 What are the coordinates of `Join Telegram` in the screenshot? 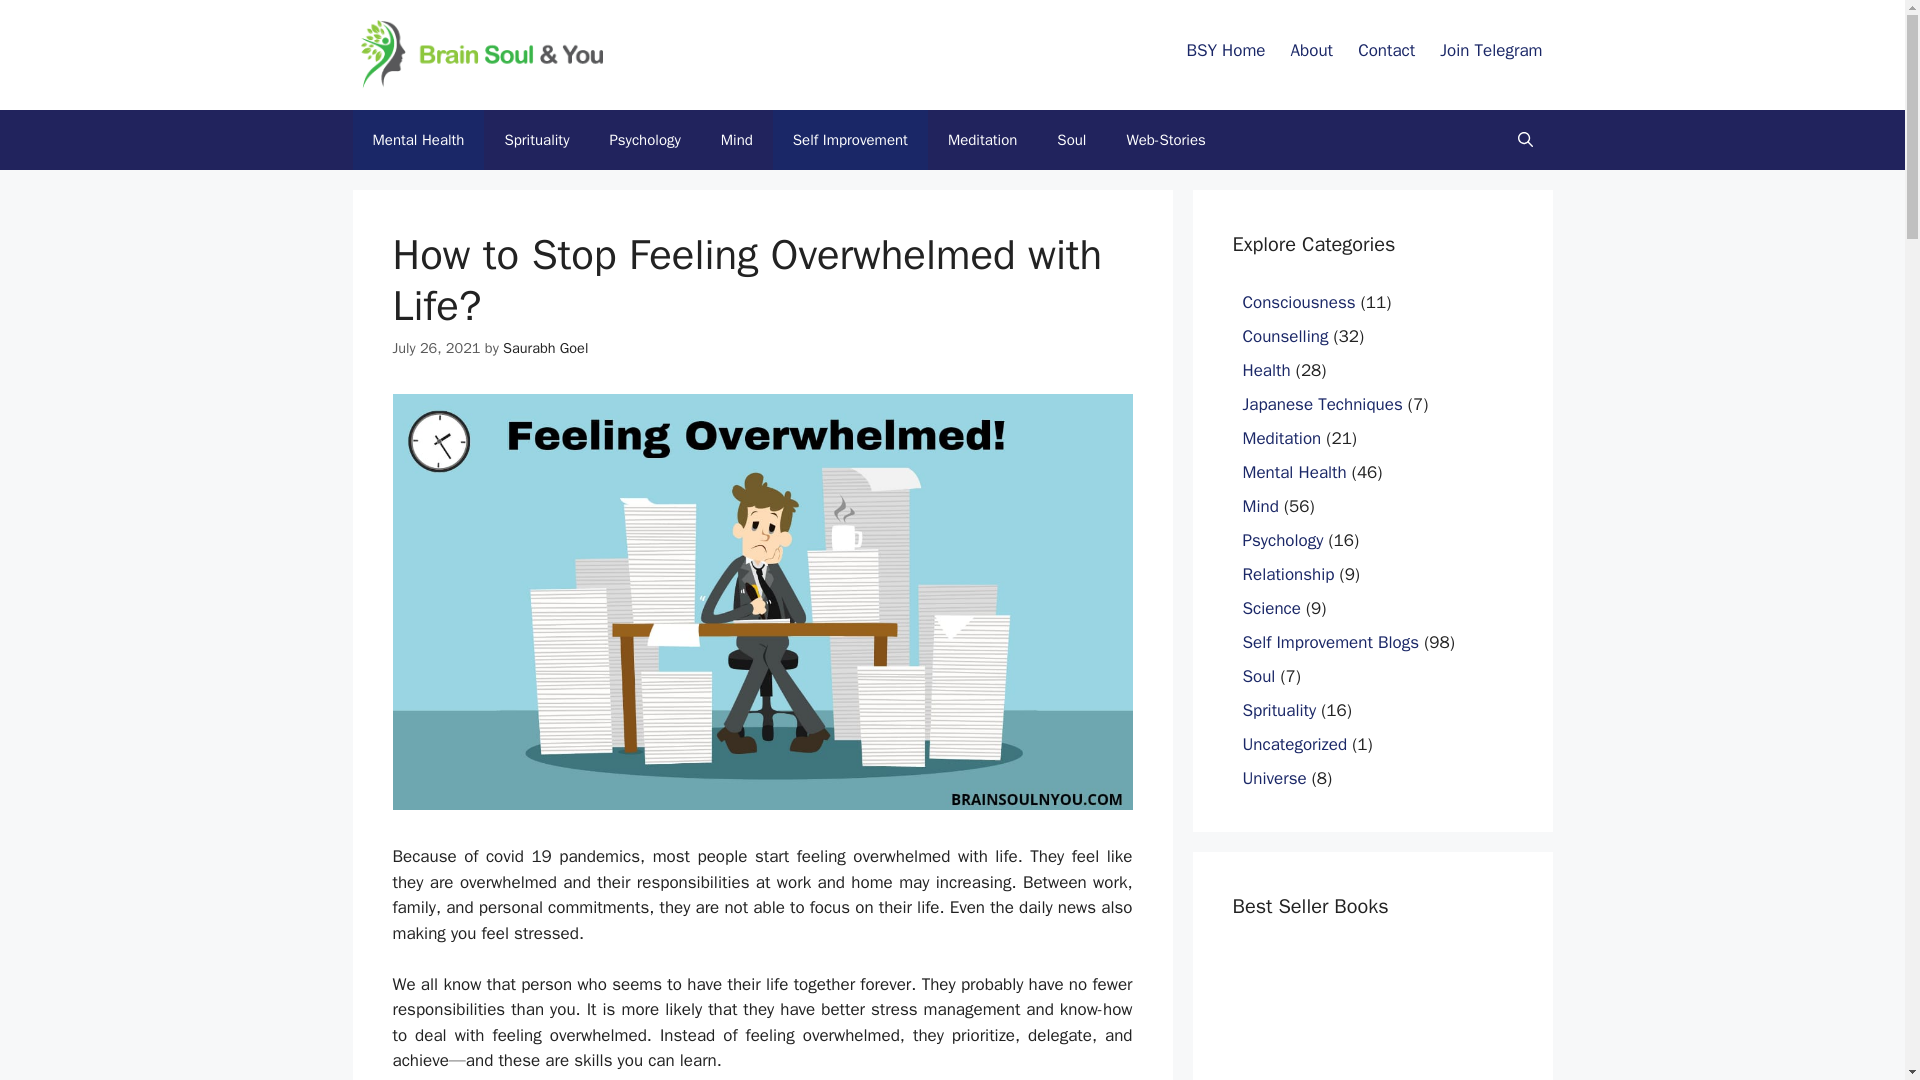 It's located at (1490, 50).